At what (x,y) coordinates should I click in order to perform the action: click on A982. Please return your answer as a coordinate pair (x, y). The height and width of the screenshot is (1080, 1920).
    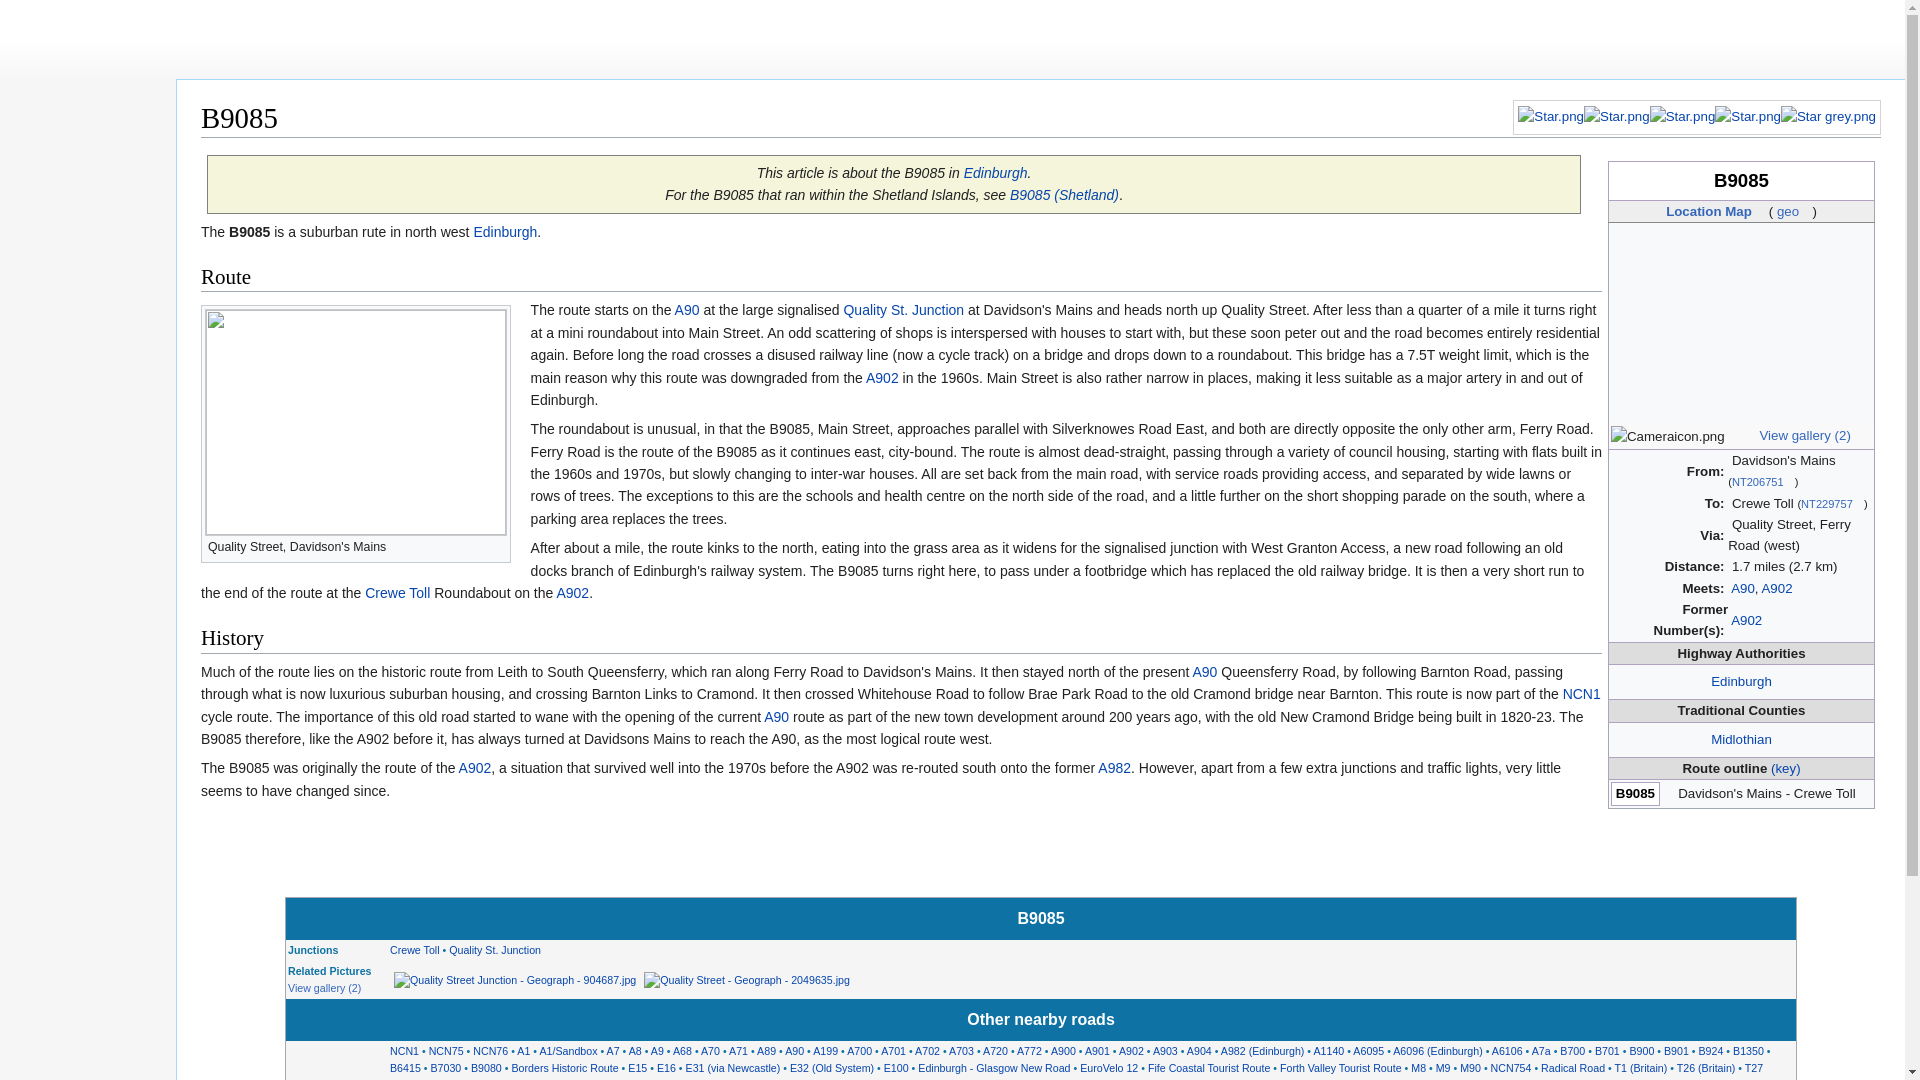
    Looking at the image, I should click on (1114, 768).